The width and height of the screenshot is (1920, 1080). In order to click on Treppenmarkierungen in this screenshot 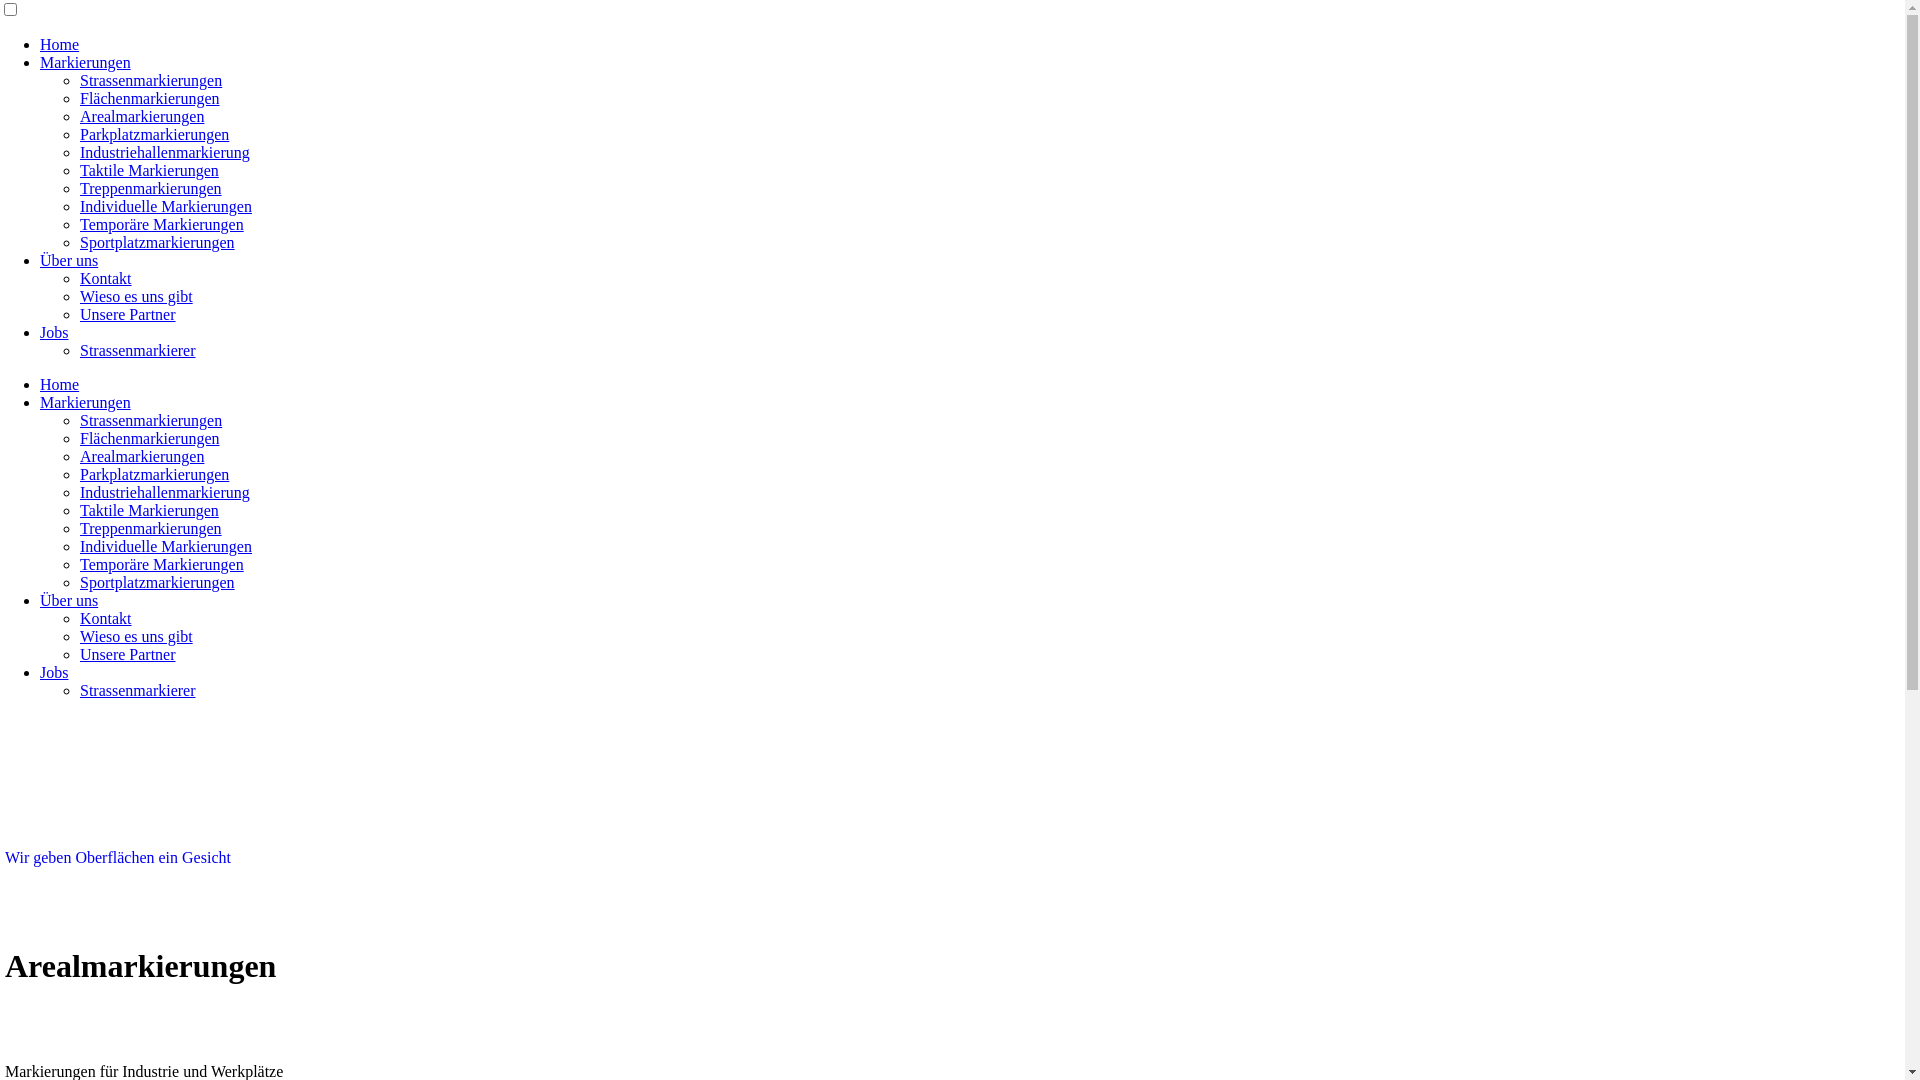, I will do `click(151, 528)`.